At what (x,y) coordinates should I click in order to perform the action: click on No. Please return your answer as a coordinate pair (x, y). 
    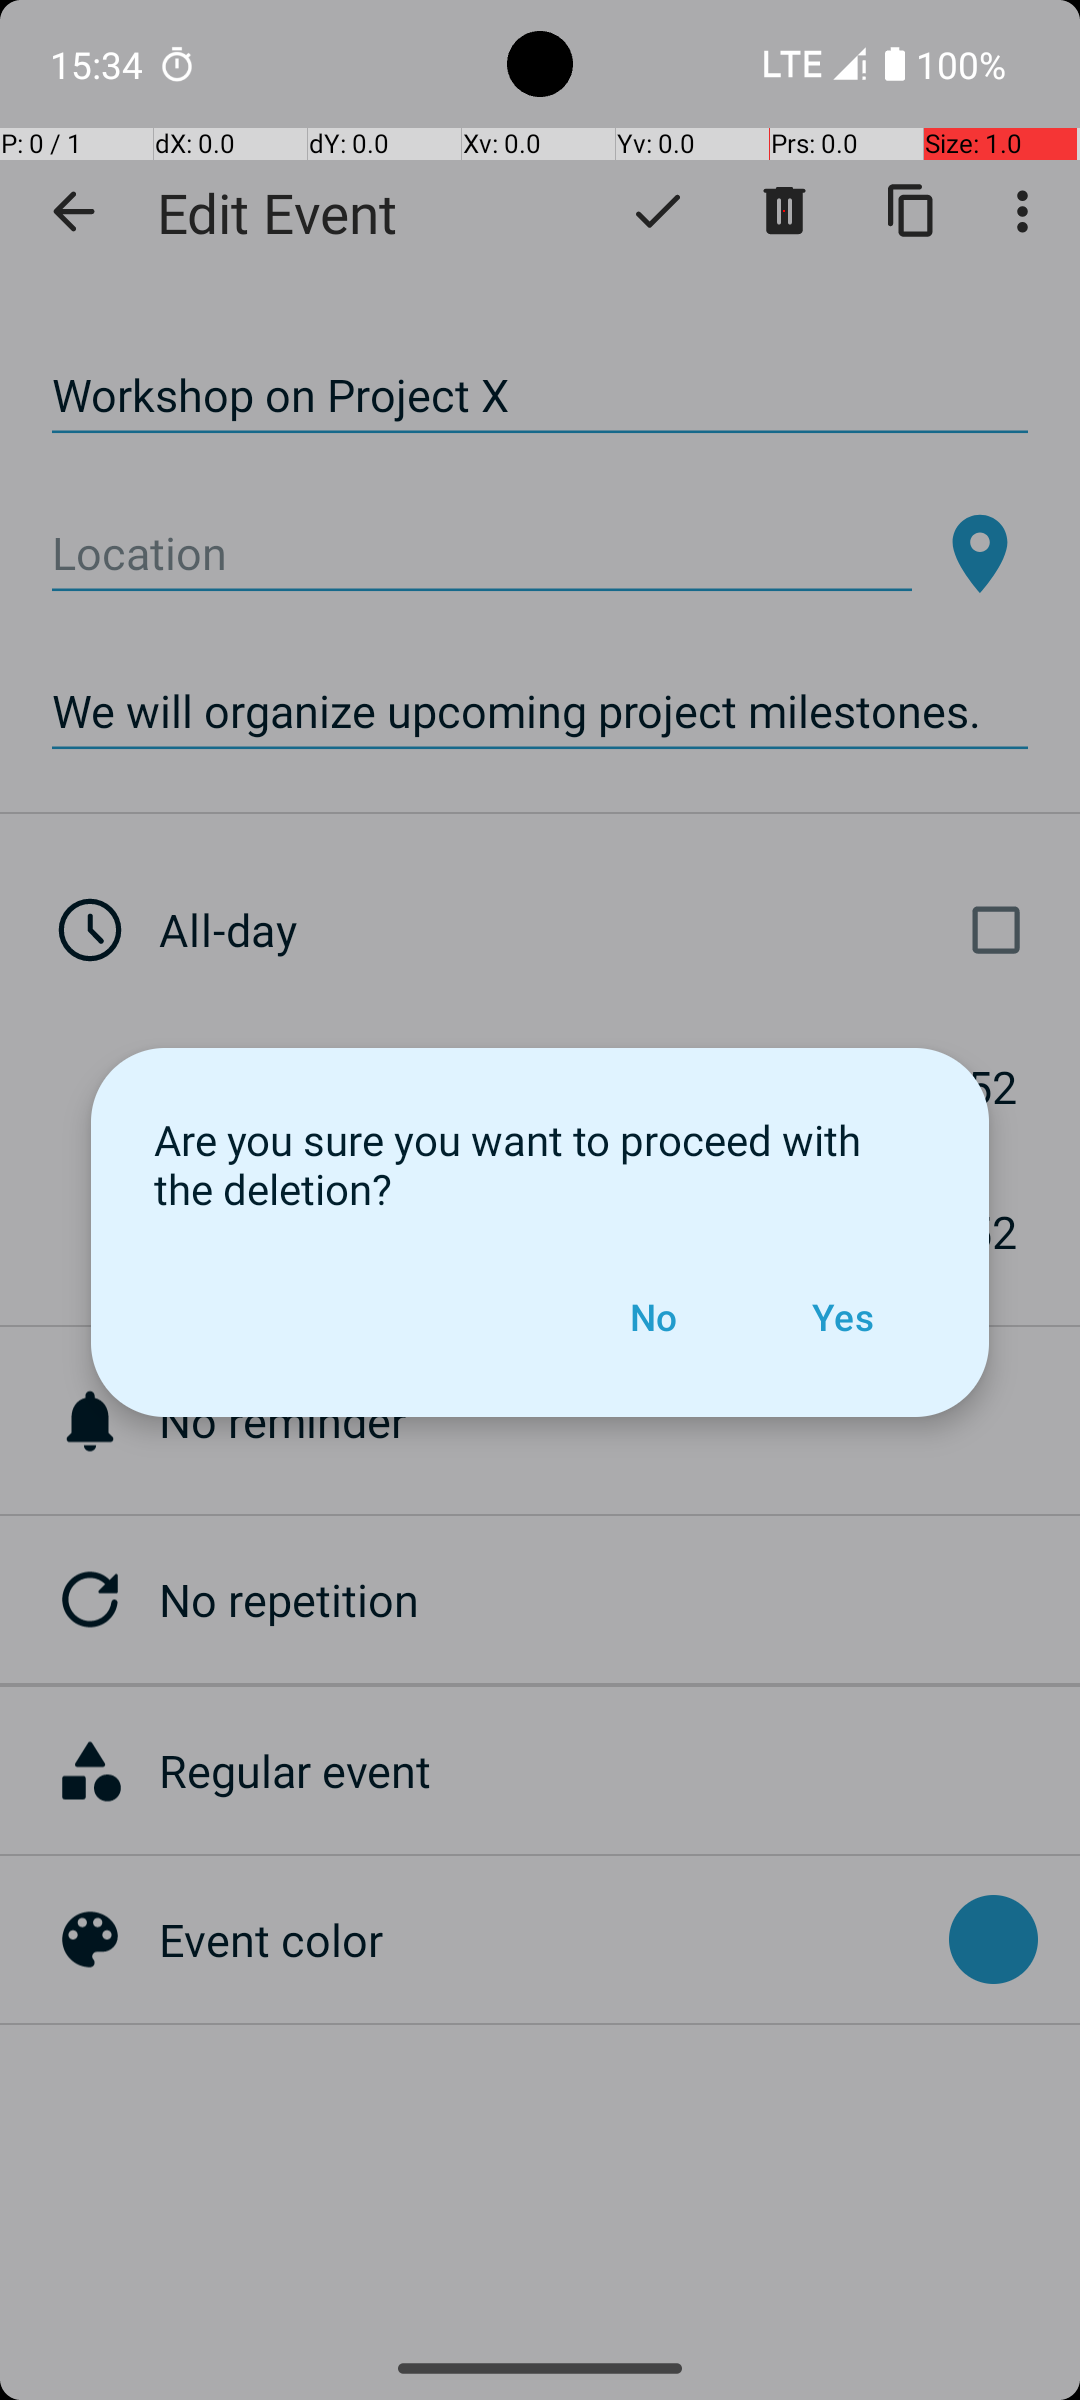
    Looking at the image, I should click on (653, 1317).